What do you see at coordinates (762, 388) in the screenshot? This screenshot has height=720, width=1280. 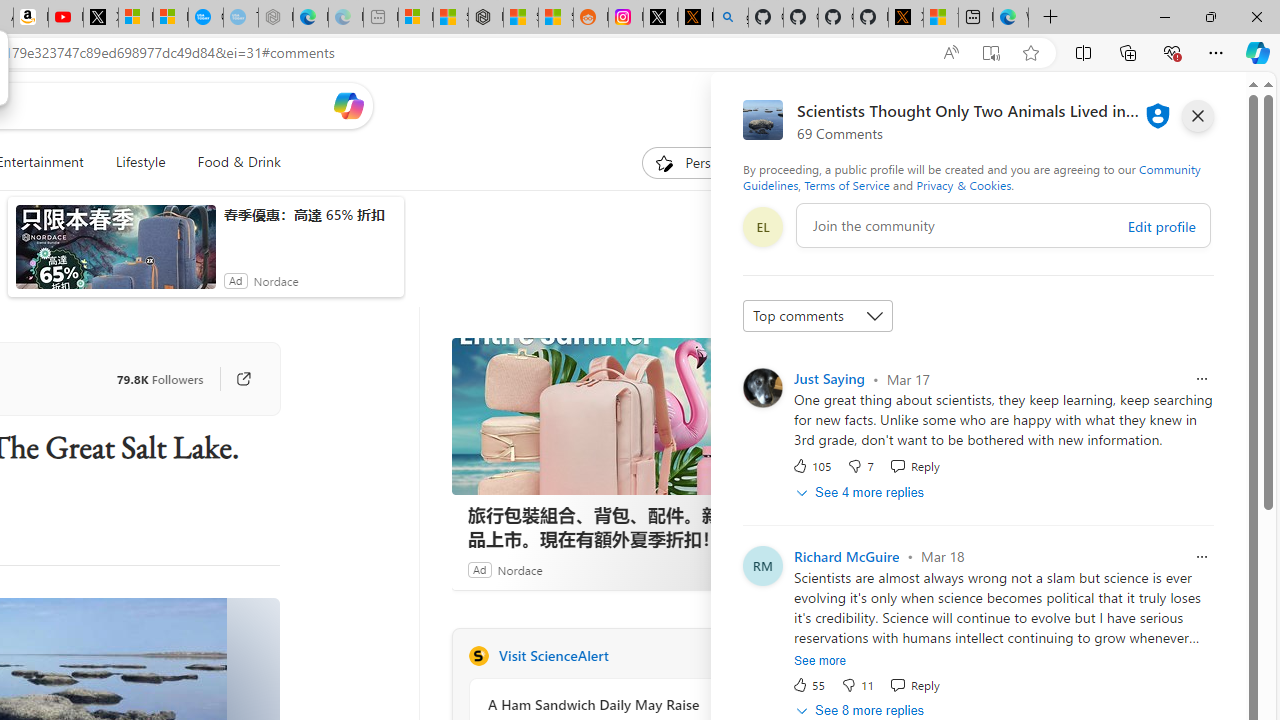 I see `Profile Picture` at bounding box center [762, 388].